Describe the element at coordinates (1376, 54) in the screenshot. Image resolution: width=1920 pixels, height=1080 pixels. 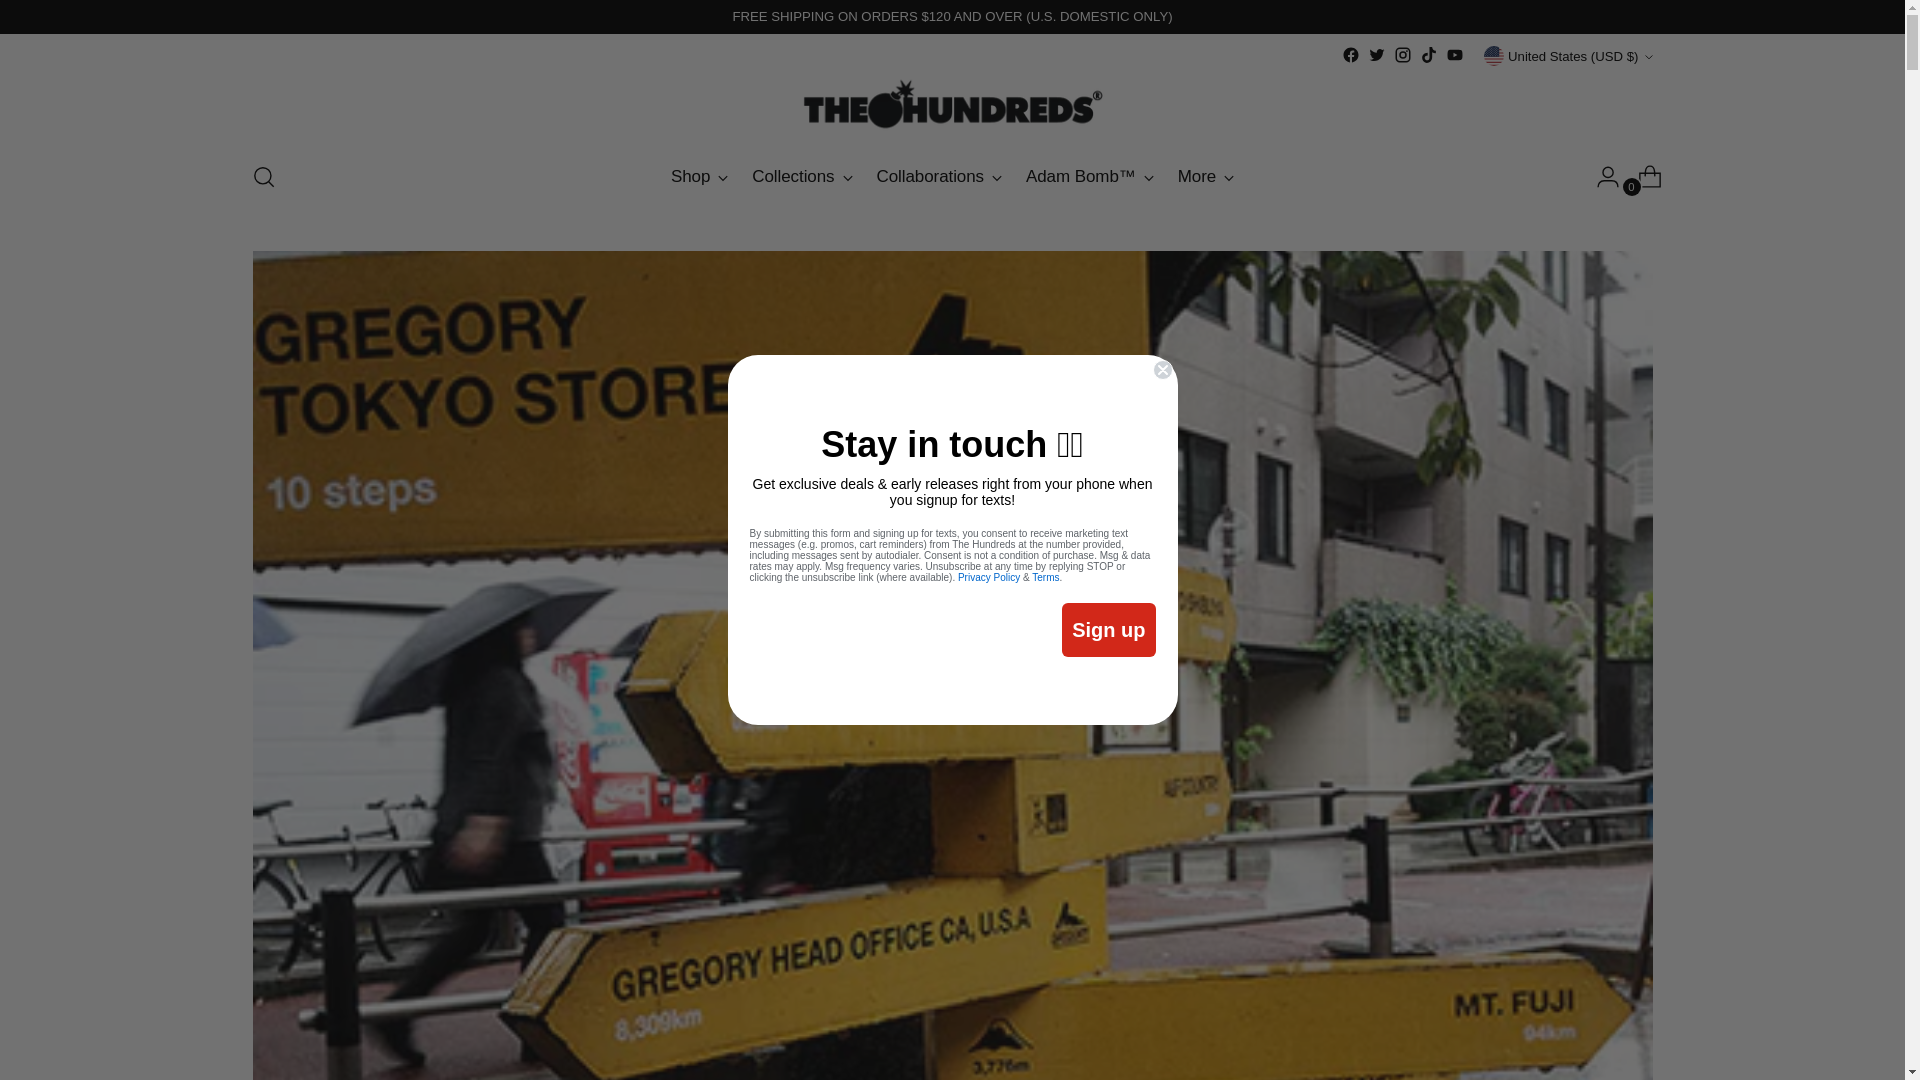
I see `The Hundreds on Twitter` at that location.